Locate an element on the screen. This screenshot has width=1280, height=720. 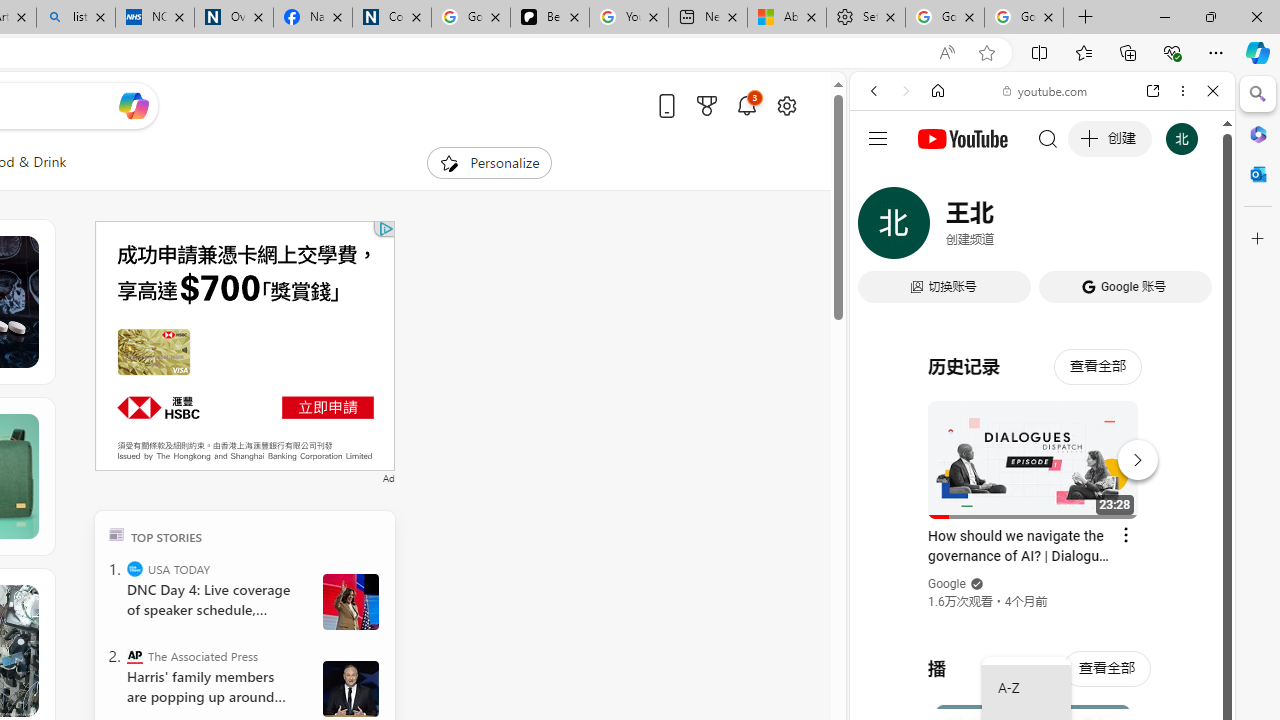
Search Filter, VIDEOS is located at coordinates (1006, 228).